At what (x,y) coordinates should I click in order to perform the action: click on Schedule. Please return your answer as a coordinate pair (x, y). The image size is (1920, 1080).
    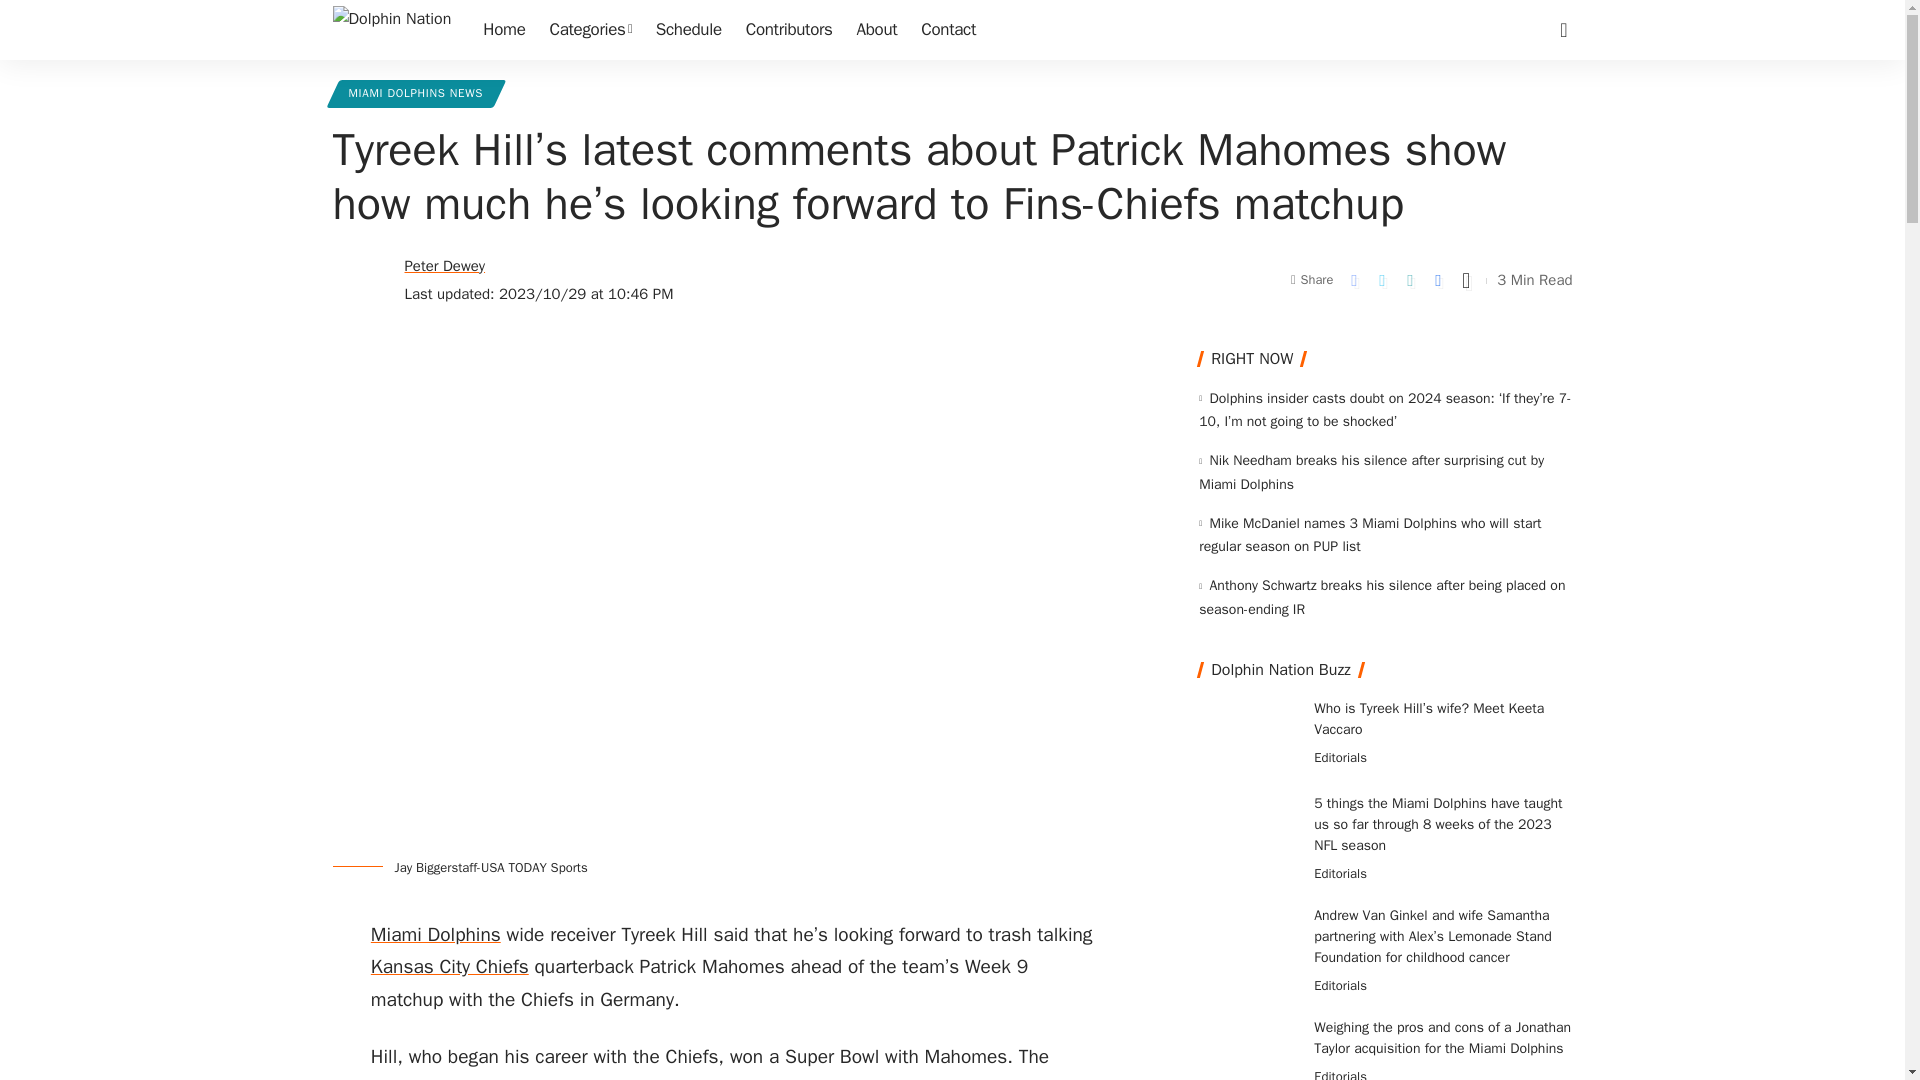
    Looking at the image, I should click on (688, 30).